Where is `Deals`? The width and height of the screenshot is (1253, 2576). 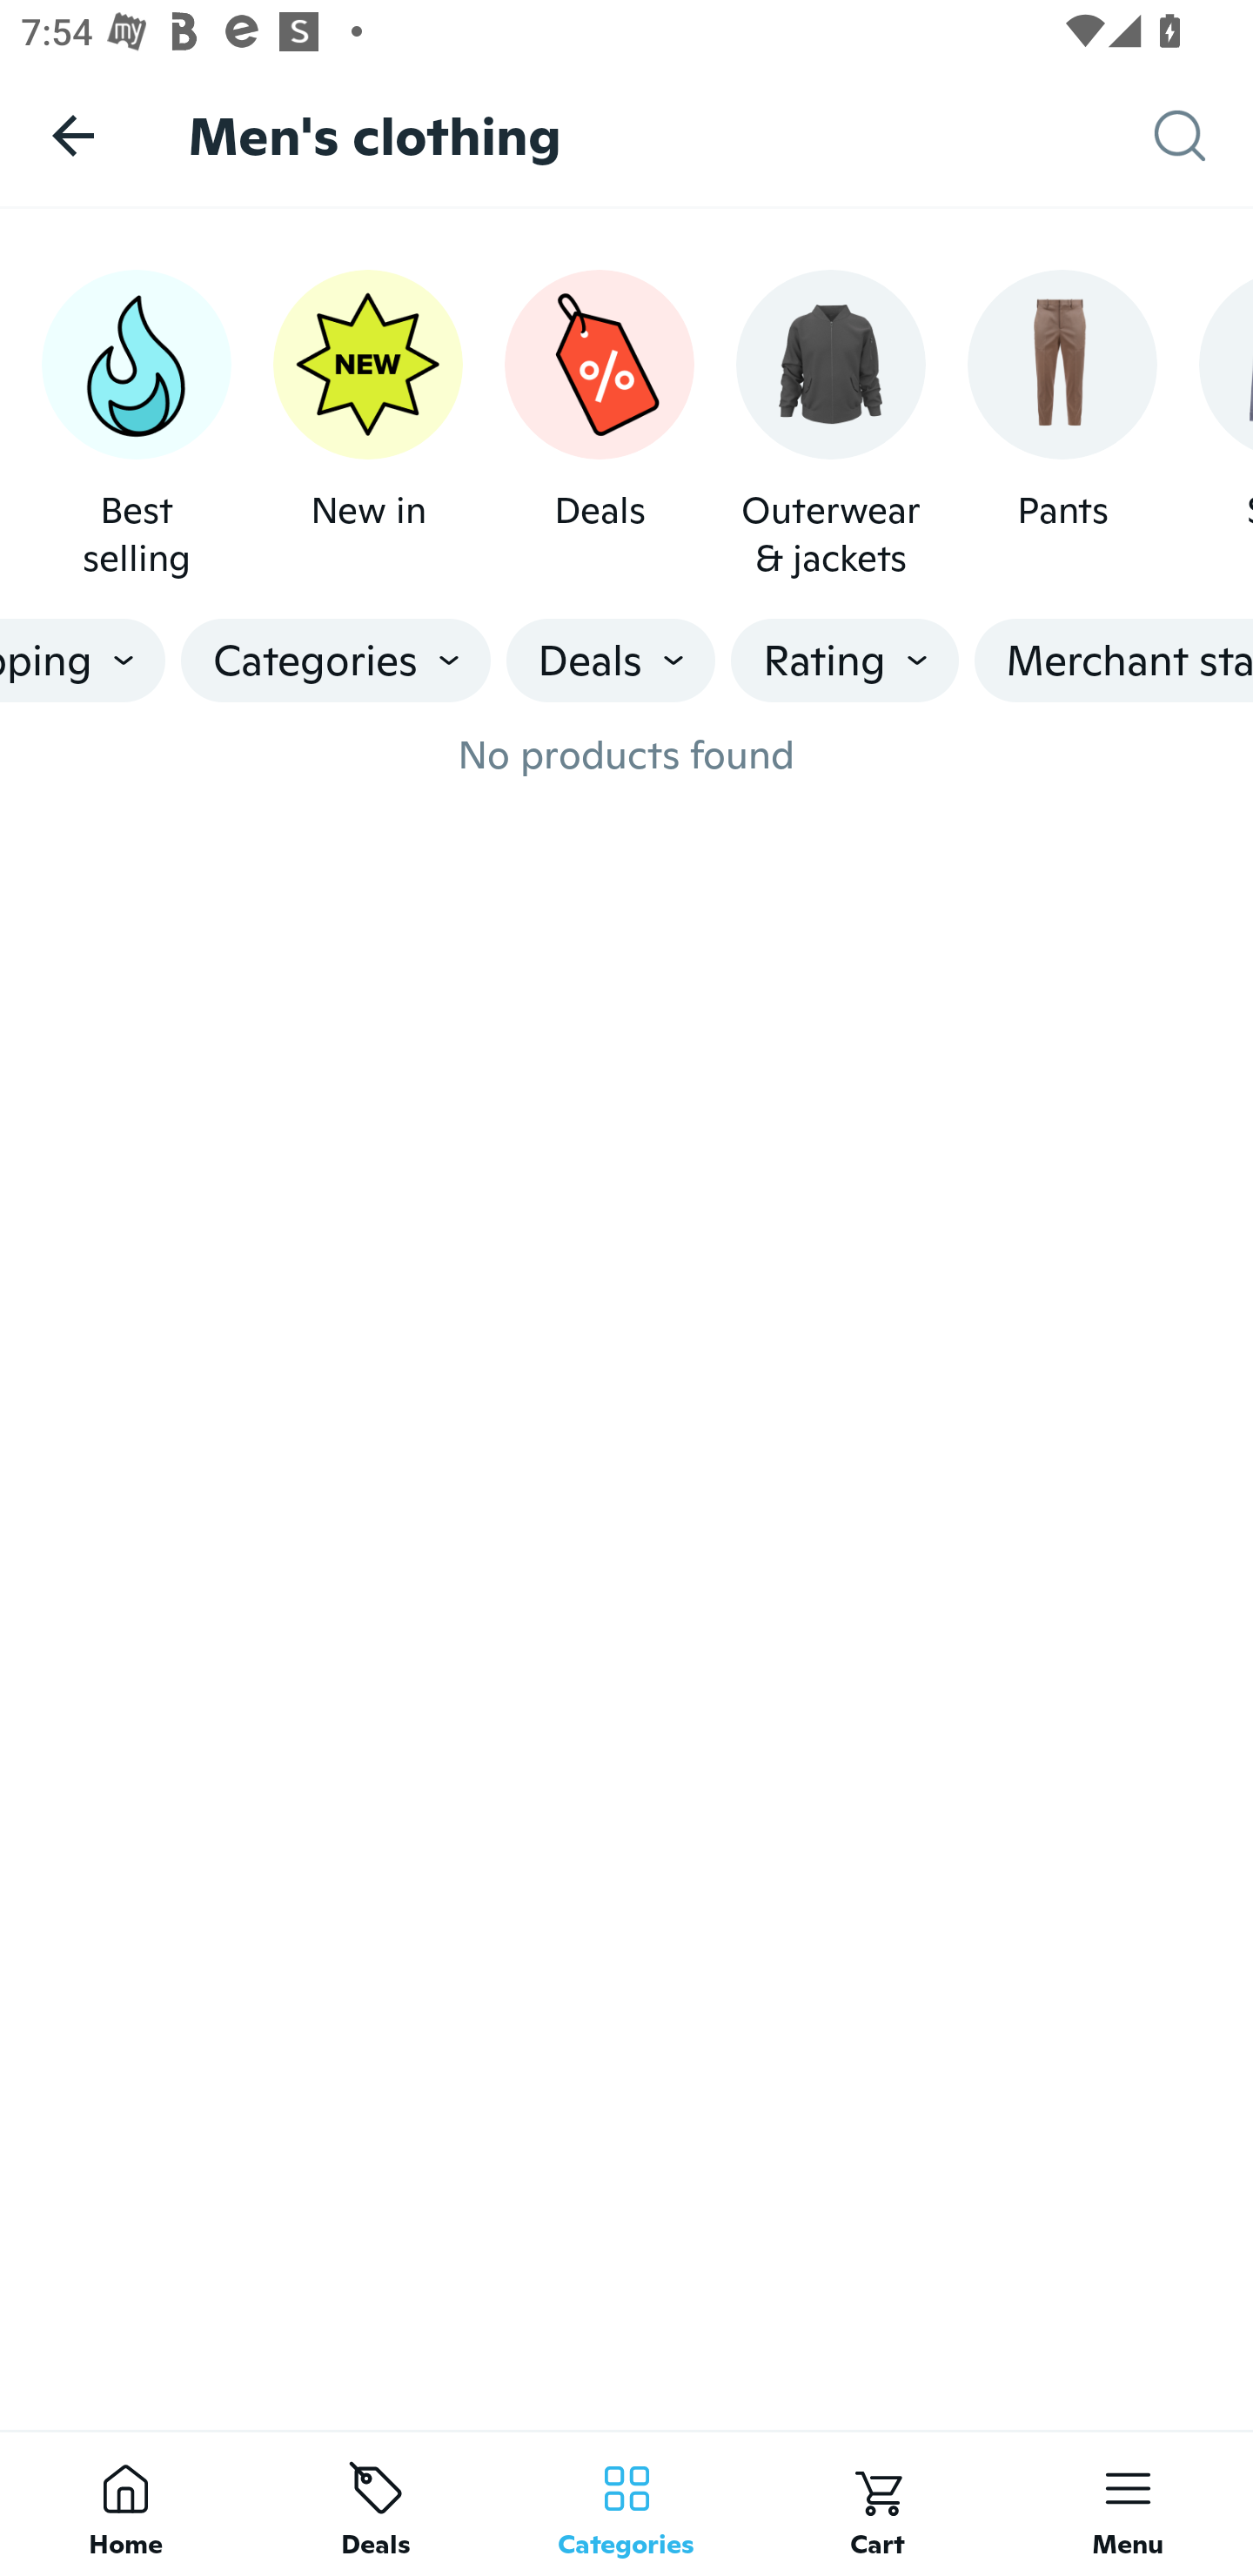
Deals is located at coordinates (611, 661).